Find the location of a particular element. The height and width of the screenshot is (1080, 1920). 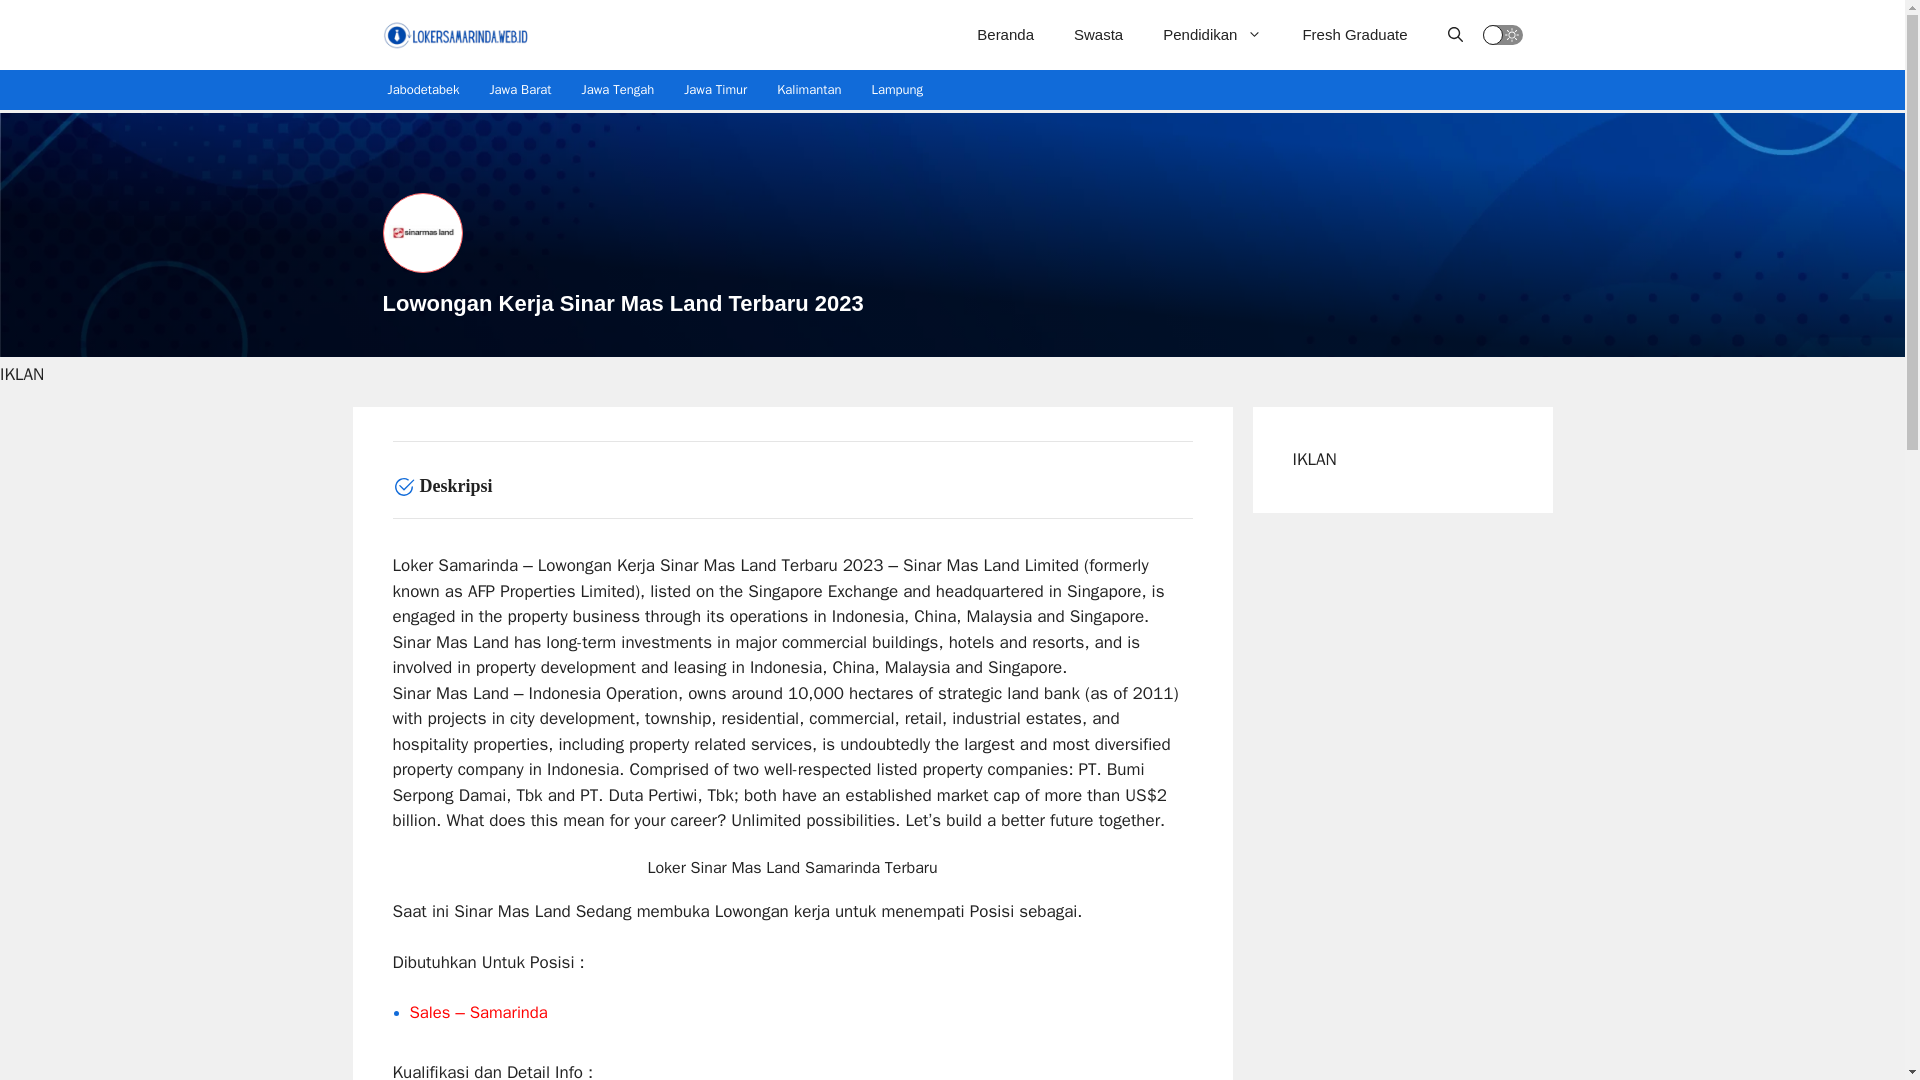

Kalimantan is located at coordinates (809, 90).